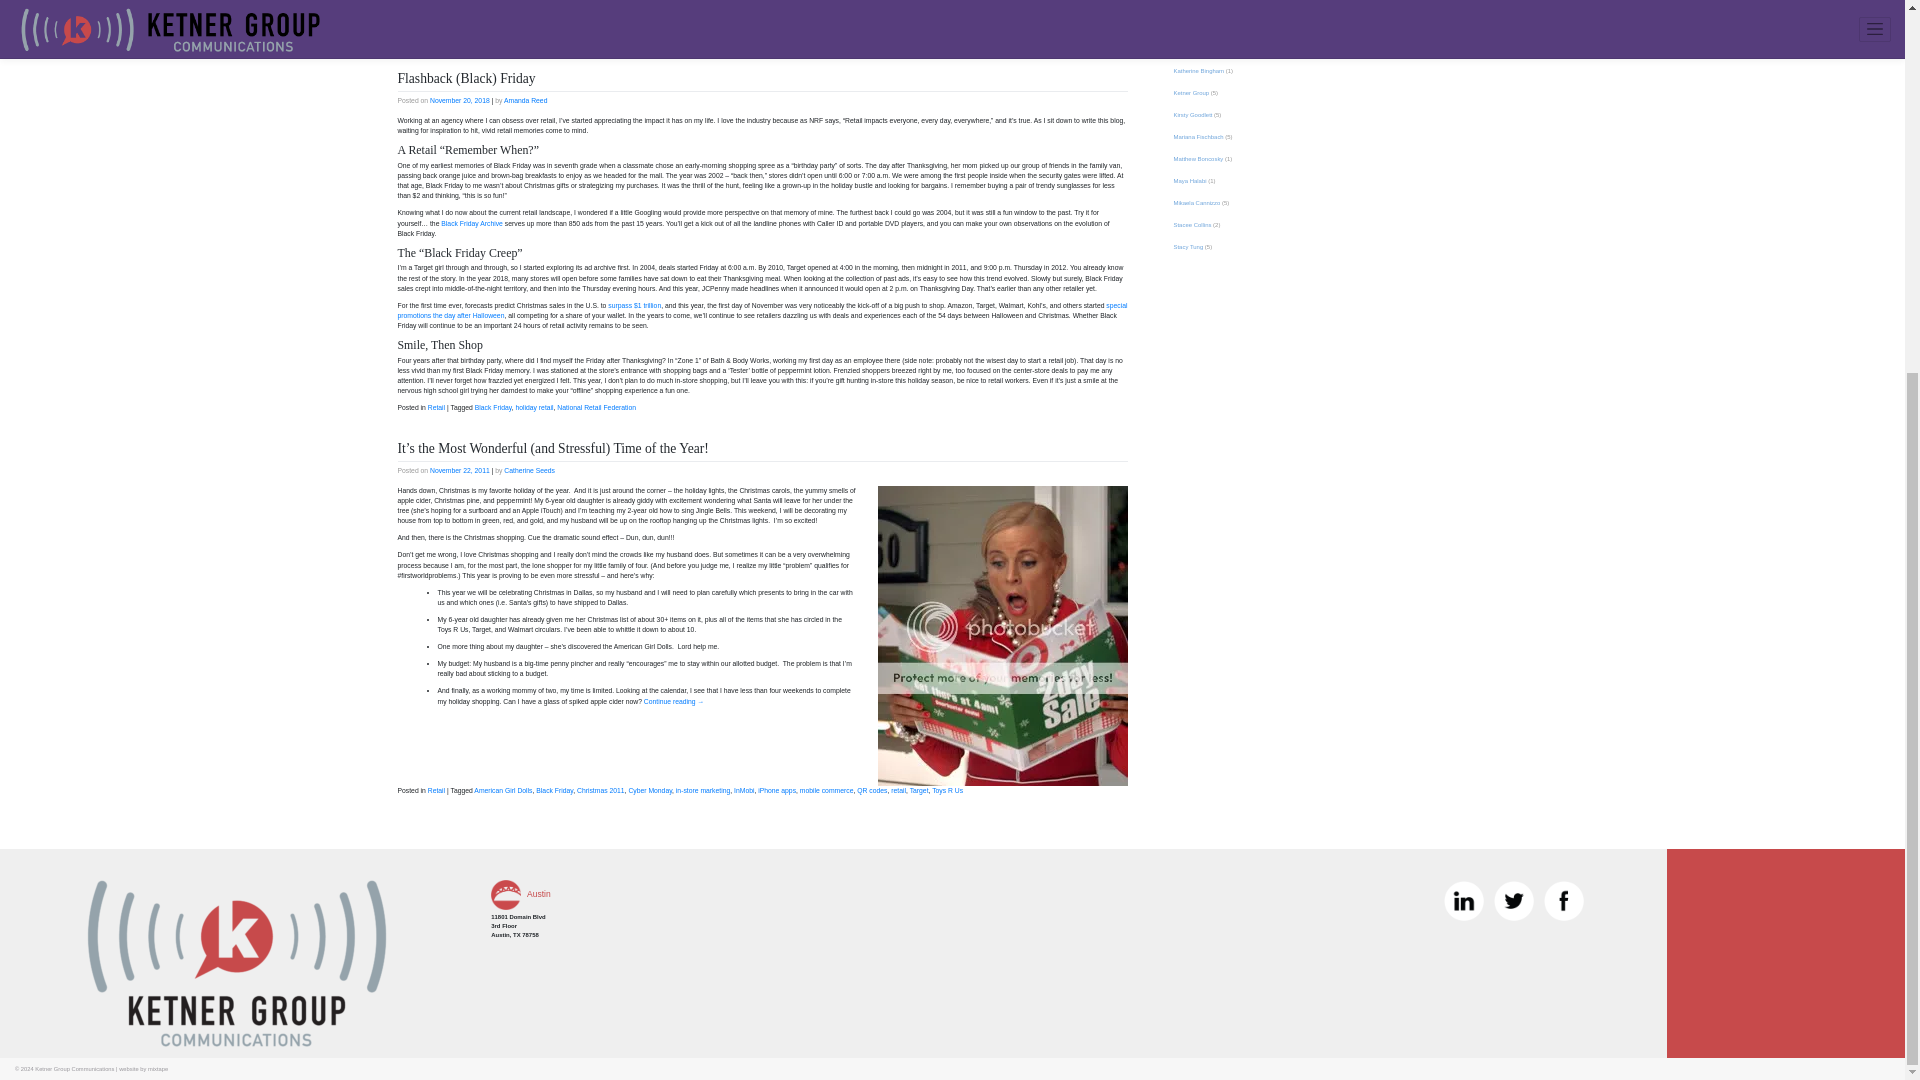 Image resolution: width=1920 pixels, height=1080 pixels. Describe the element at coordinates (777, 790) in the screenshot. I see `iPhone apps` at that location.